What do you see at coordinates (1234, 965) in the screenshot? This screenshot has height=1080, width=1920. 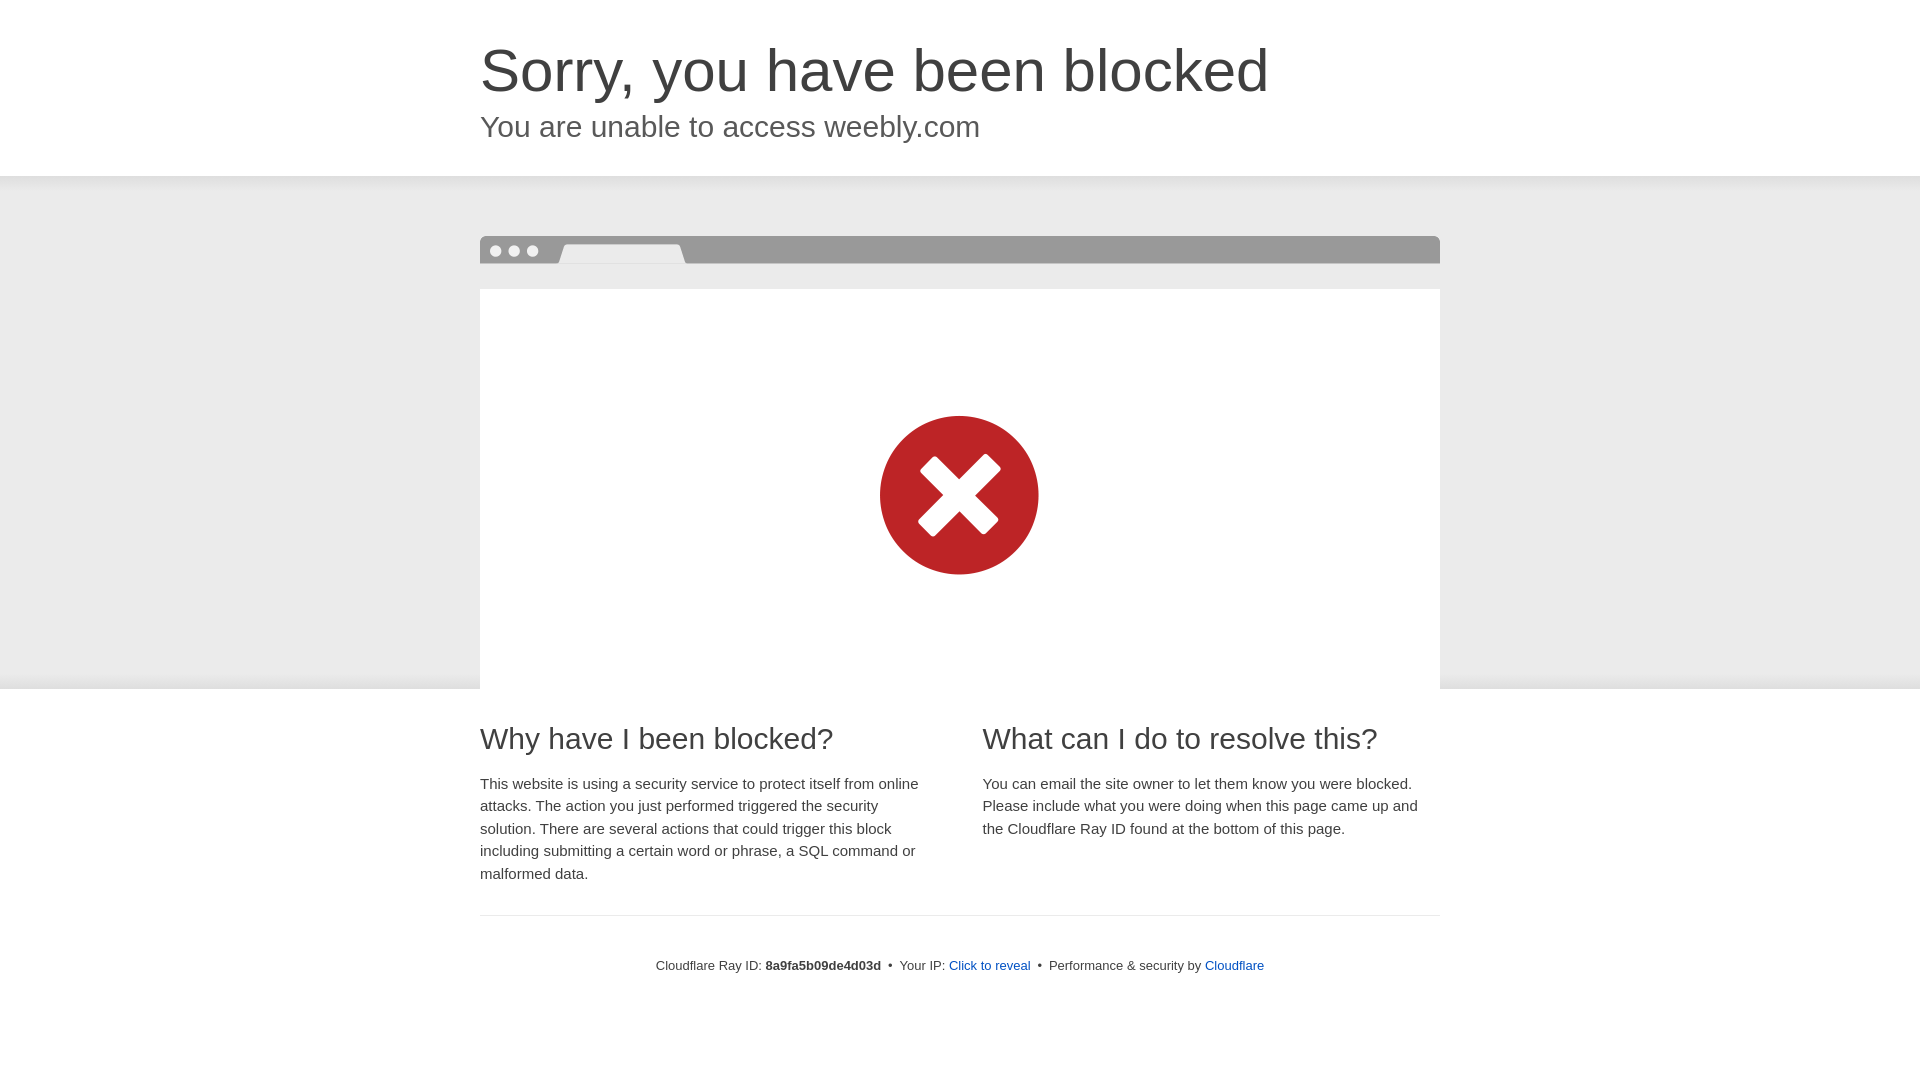 I see `Cloudflare` at bounding box center [1234, 965].